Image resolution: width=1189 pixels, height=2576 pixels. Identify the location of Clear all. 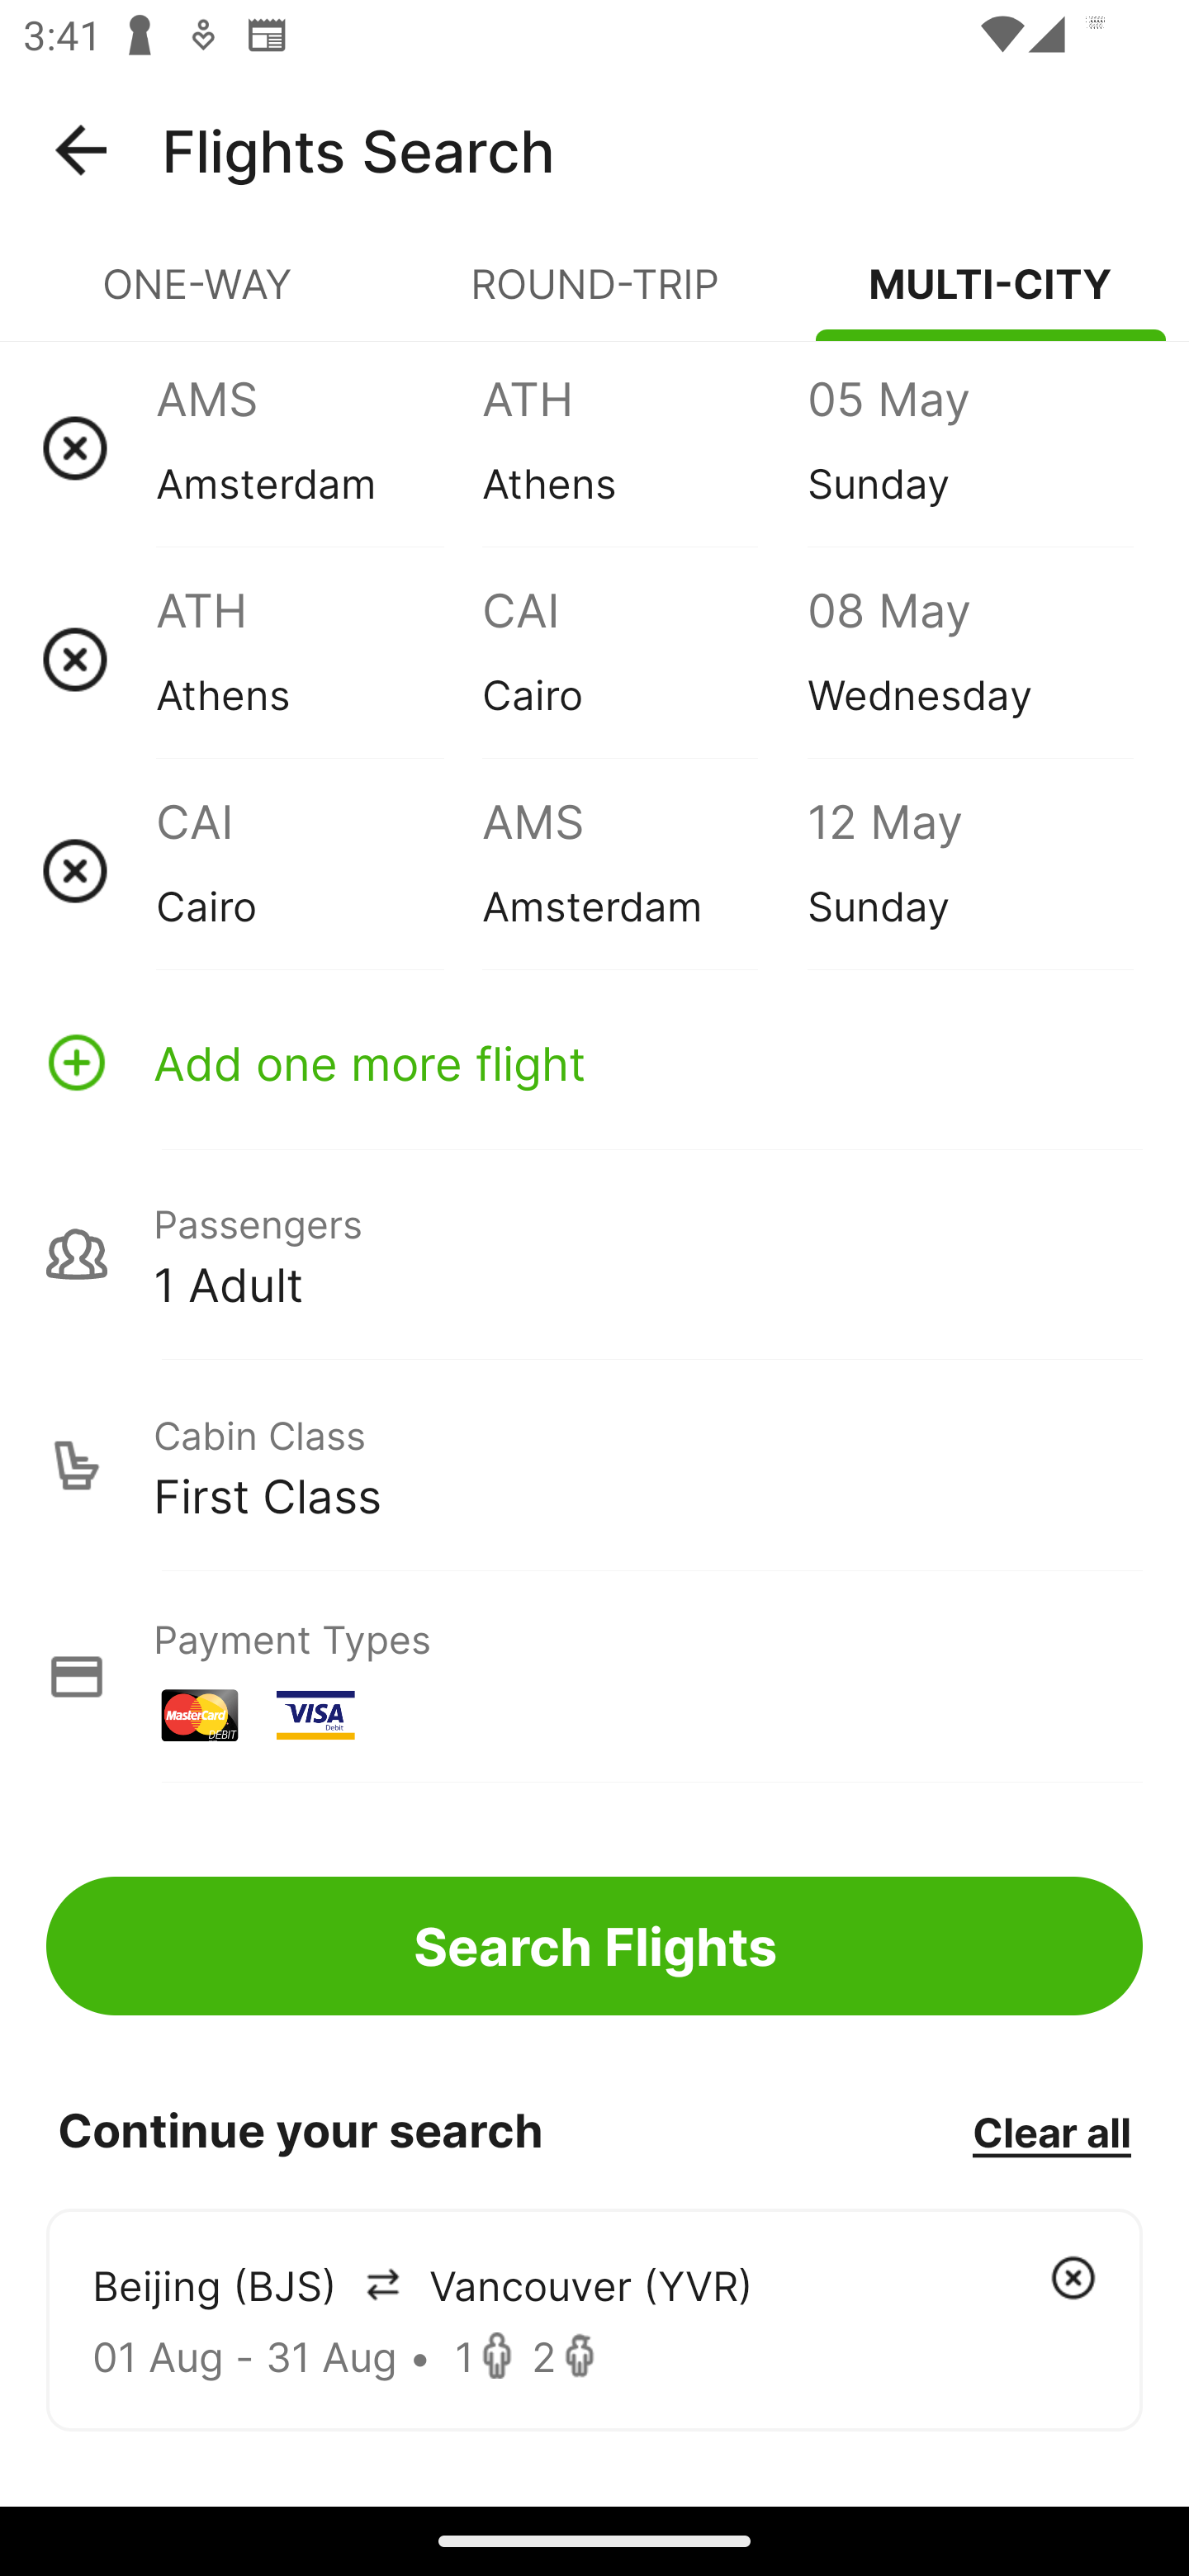
(1051, 2131).